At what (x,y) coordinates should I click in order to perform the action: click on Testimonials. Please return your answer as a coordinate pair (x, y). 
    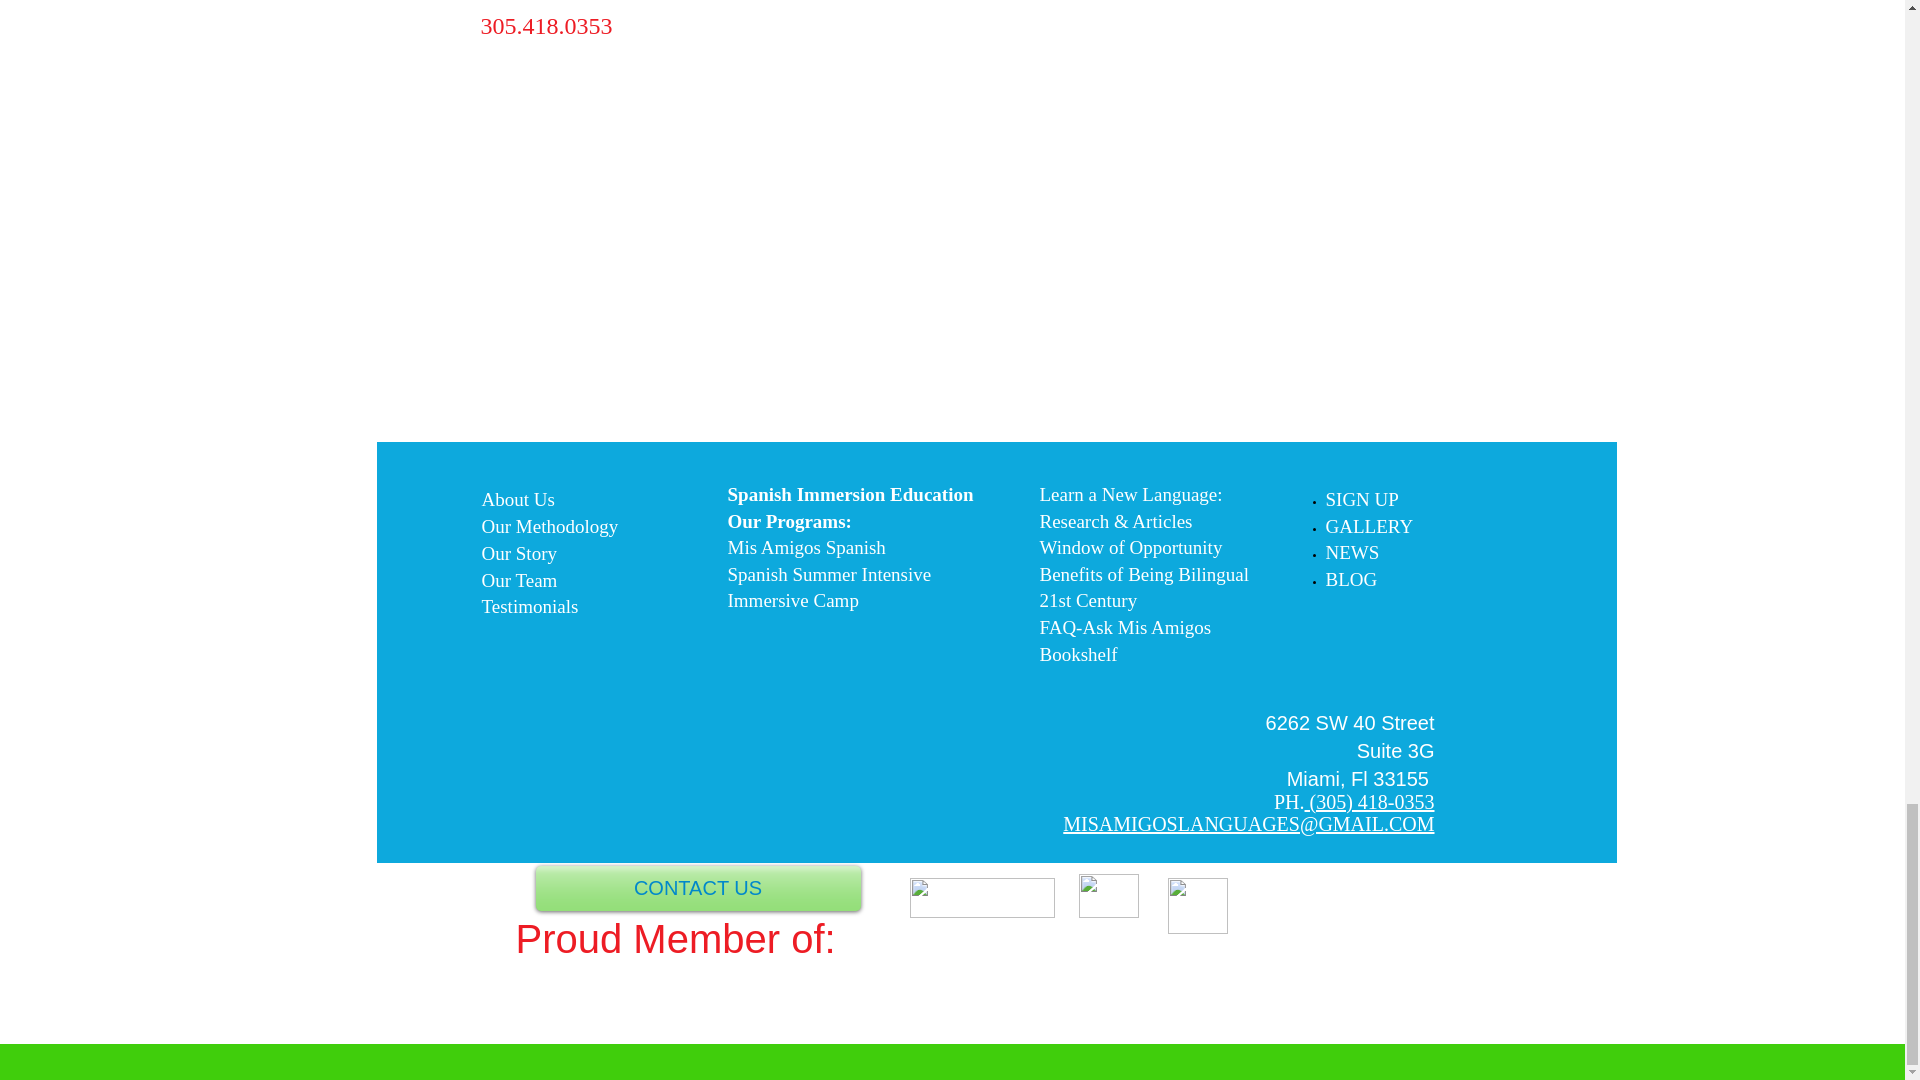
    Looking at the image, I should click on (530, 606).